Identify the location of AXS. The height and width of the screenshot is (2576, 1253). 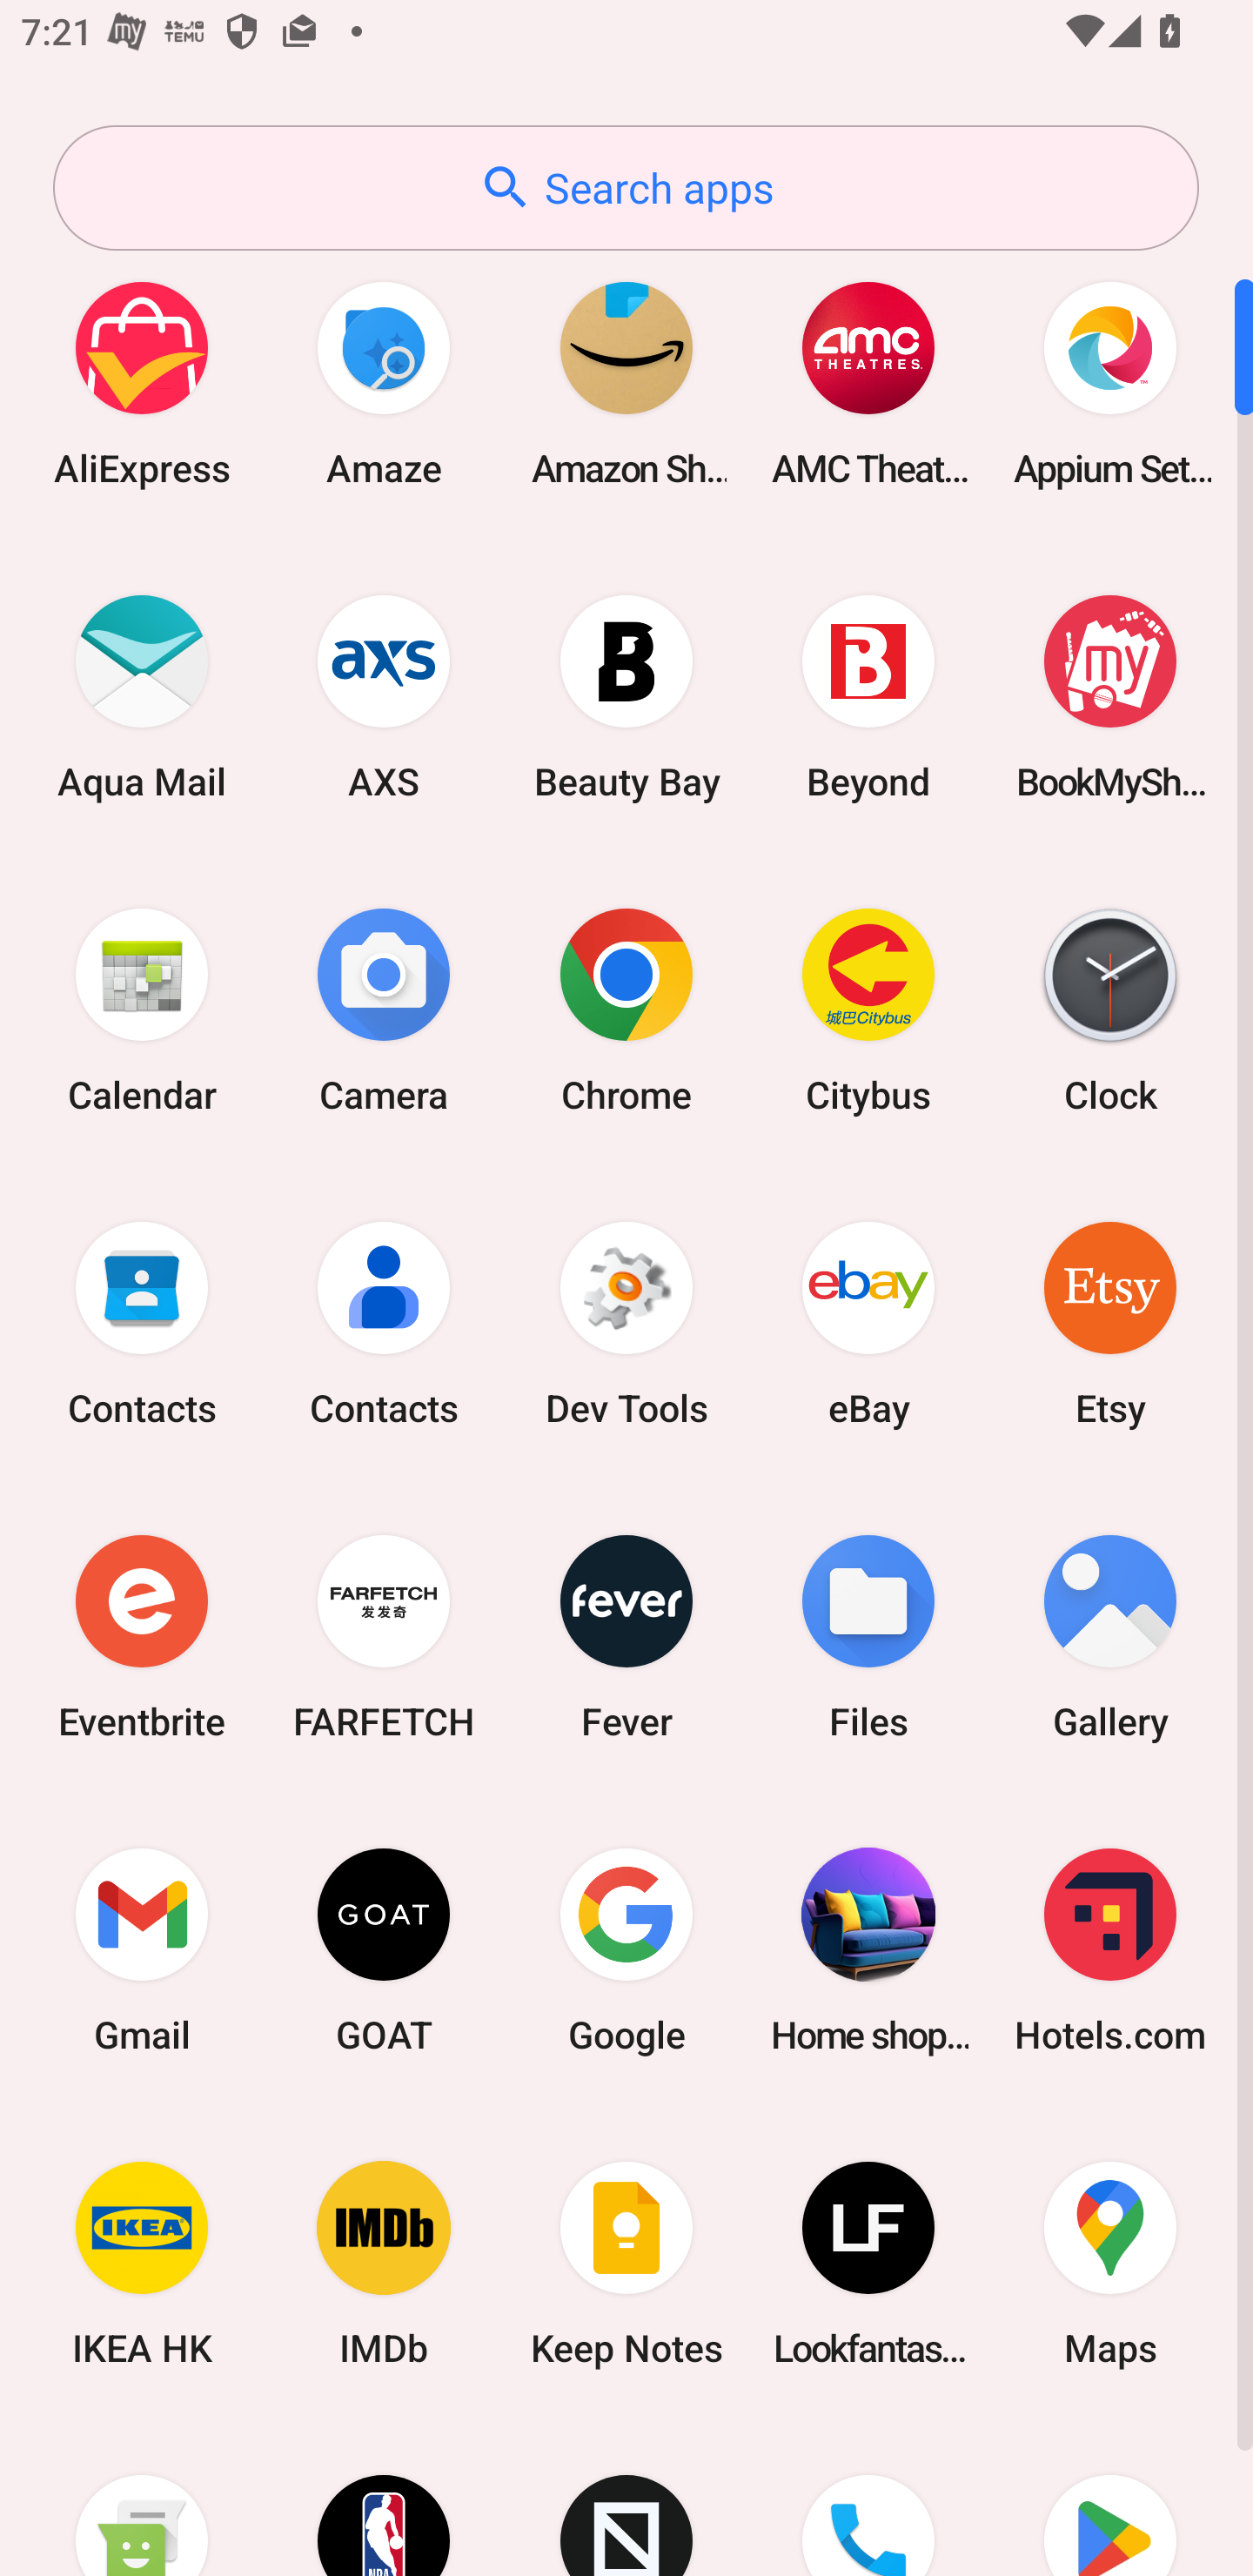
(384, 696).